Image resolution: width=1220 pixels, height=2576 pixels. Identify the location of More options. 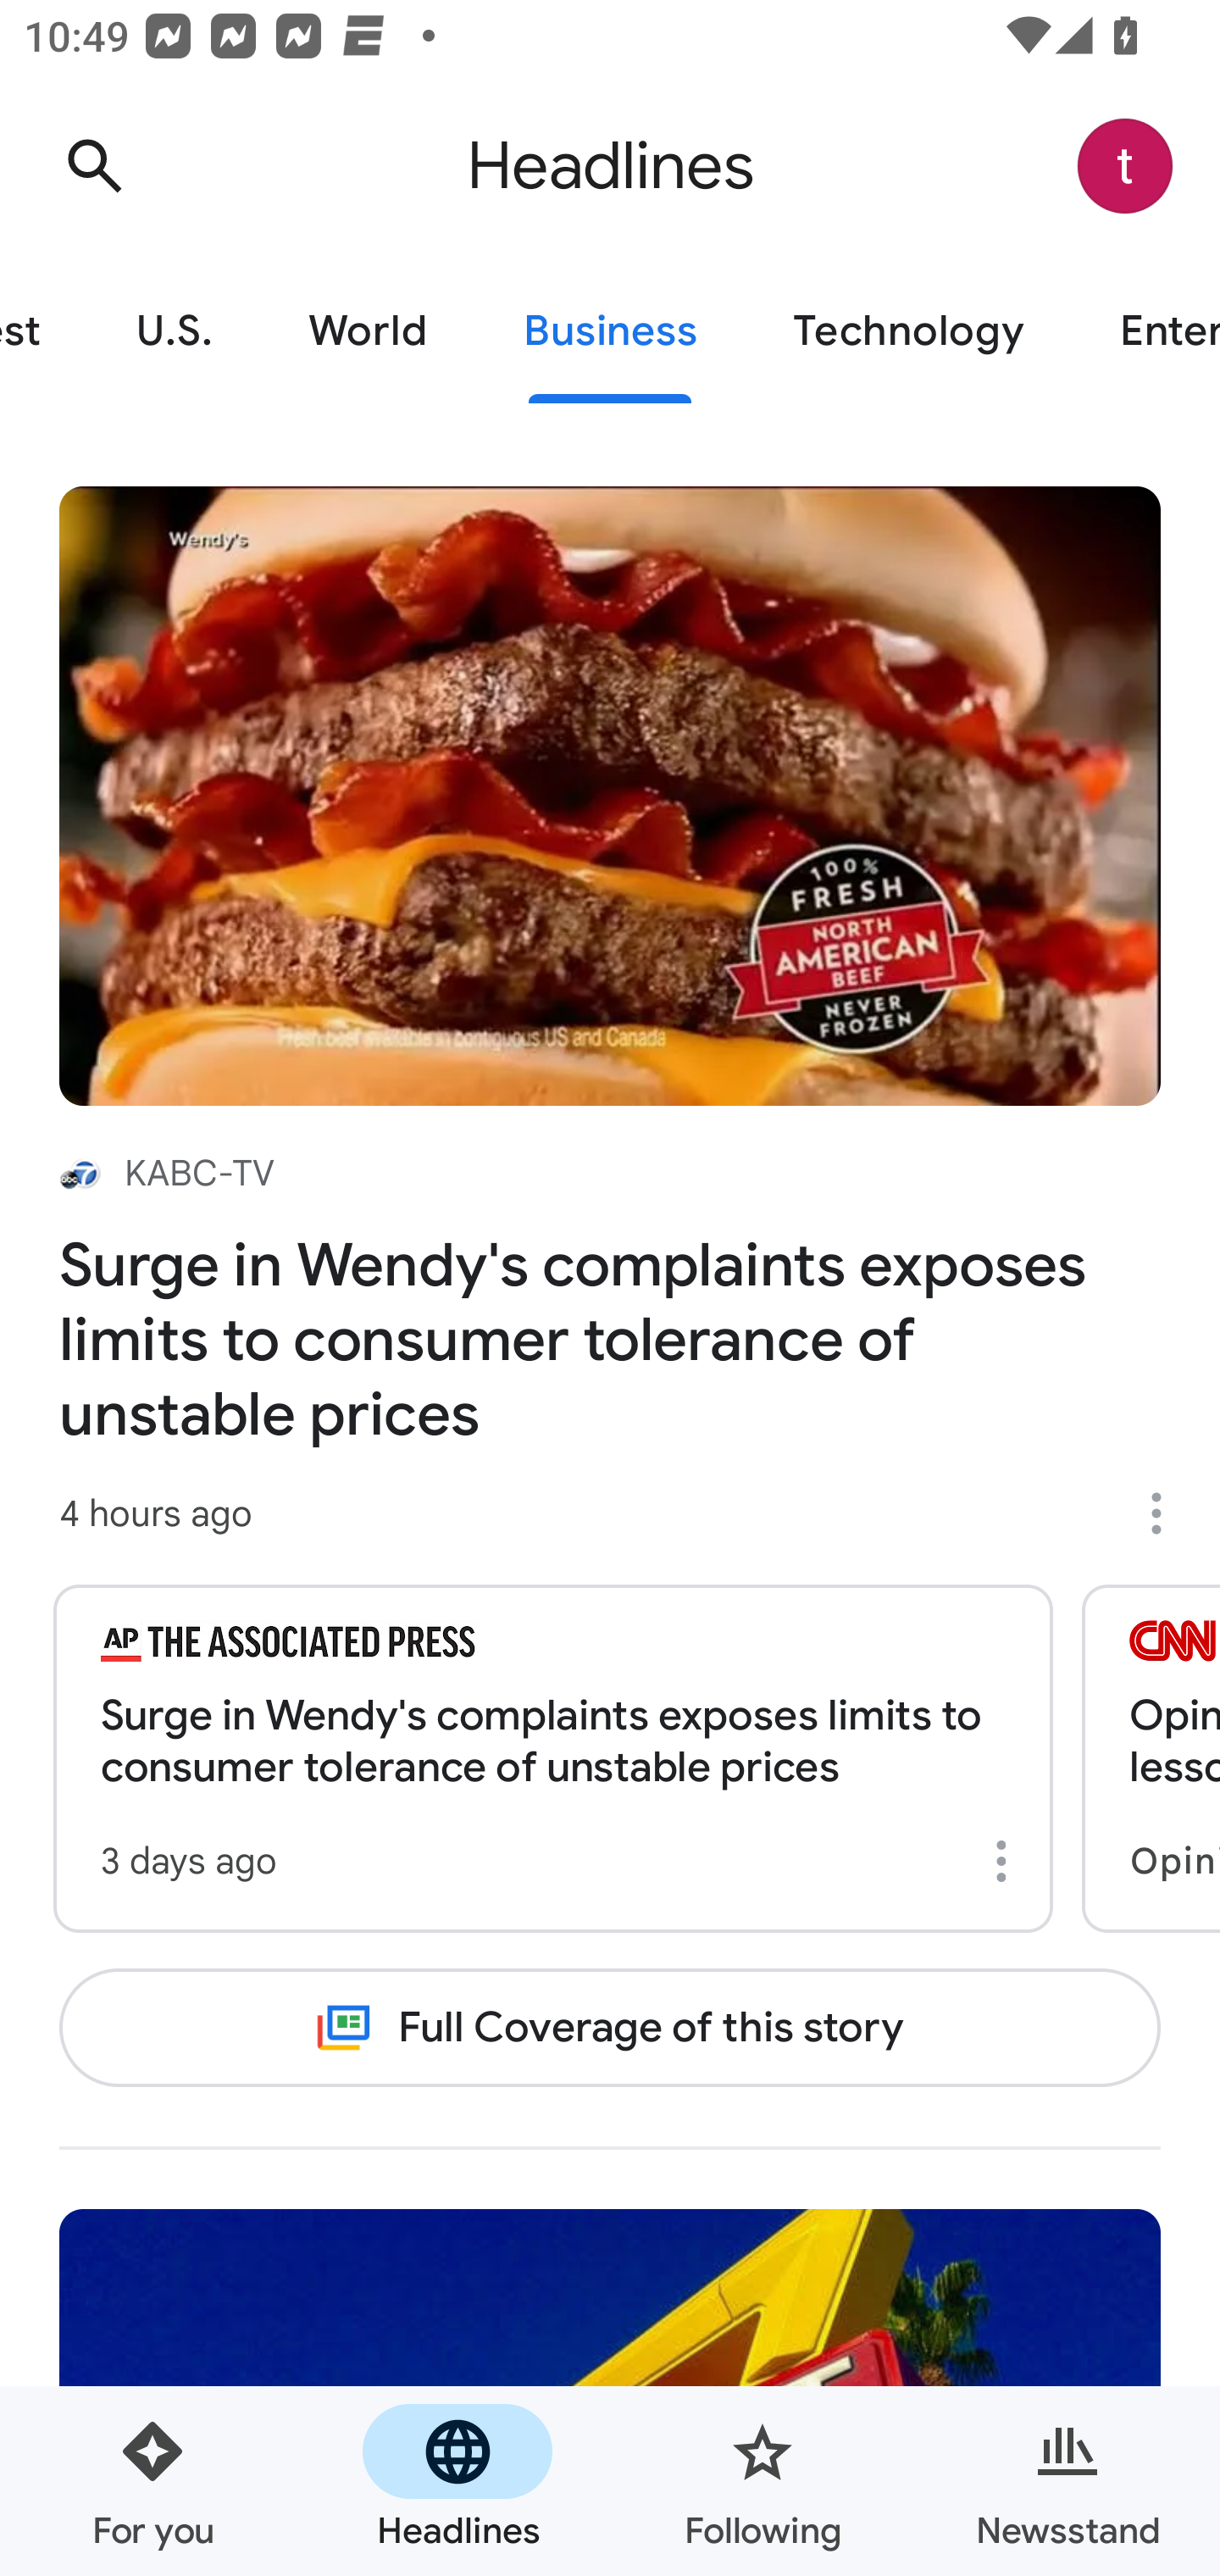
(1006, 1861).